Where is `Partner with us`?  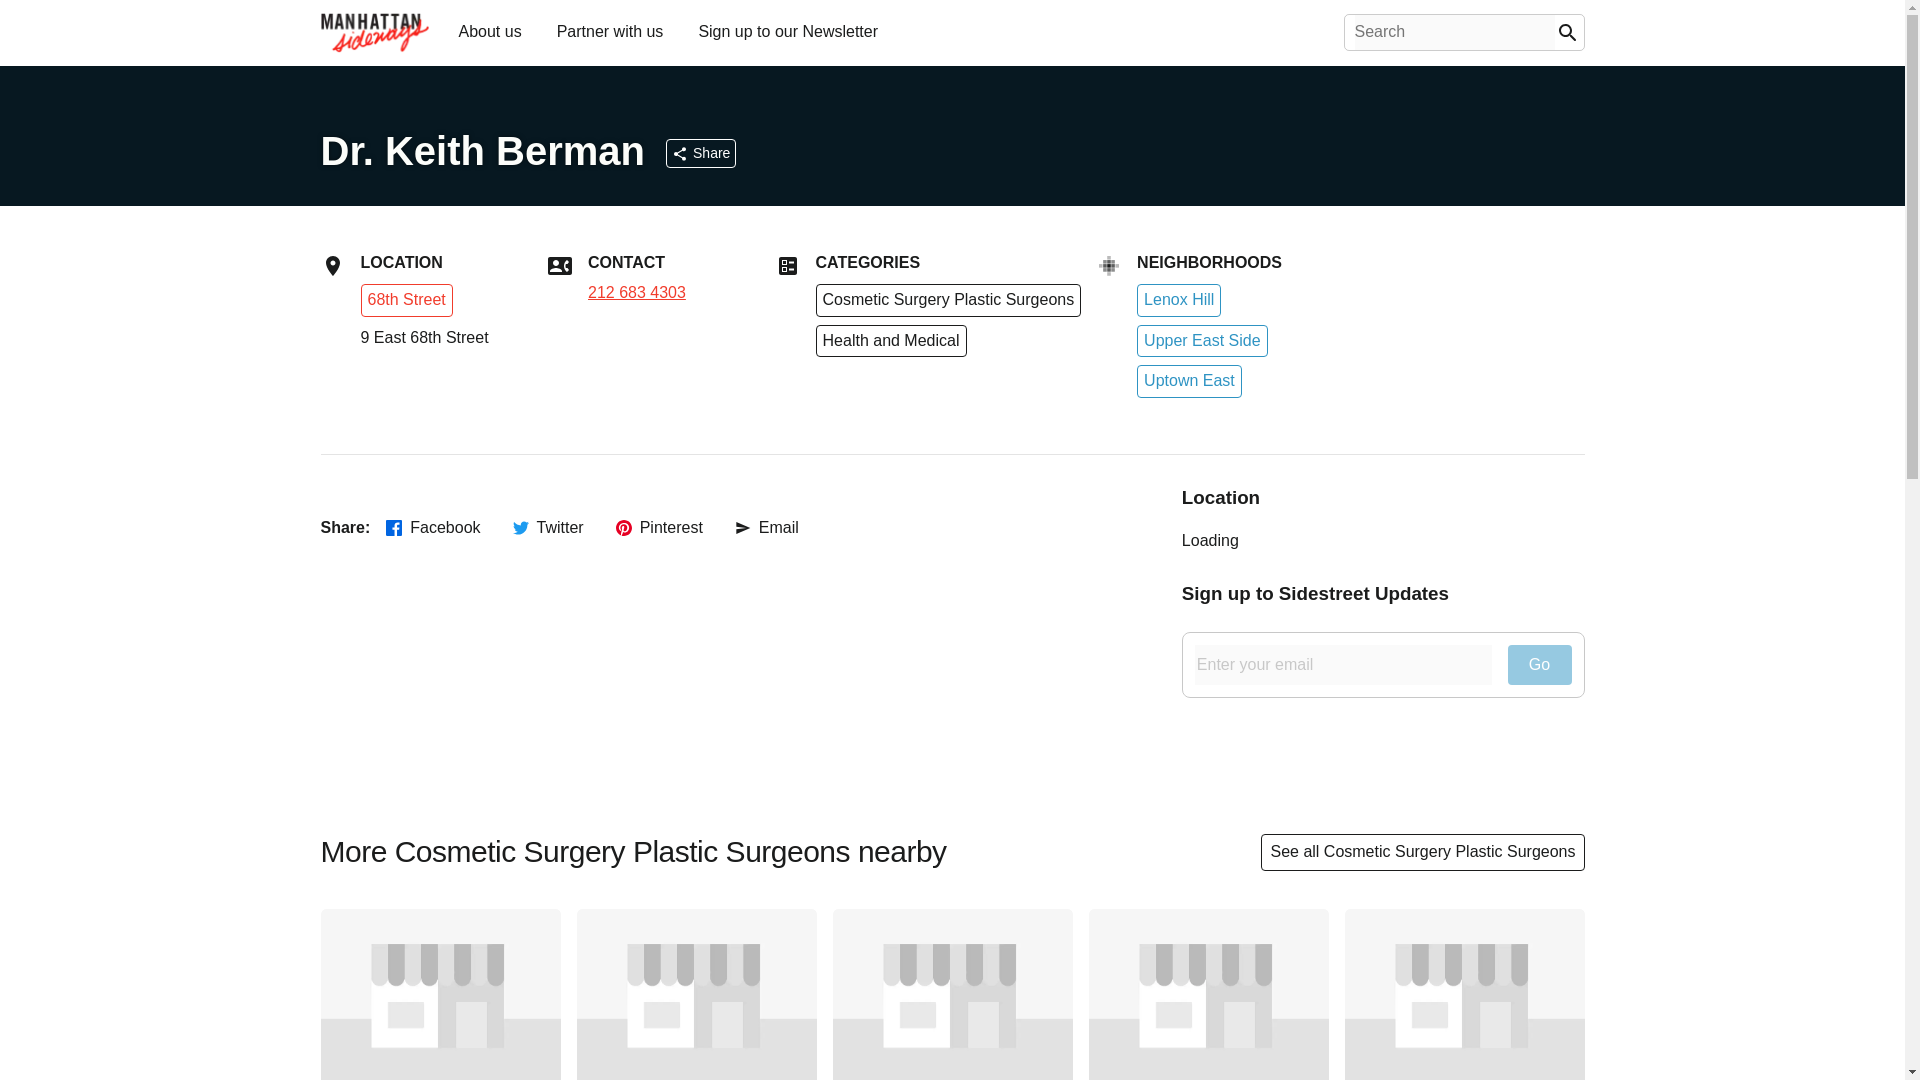
Partner with us is located at coordinates (610, 30).